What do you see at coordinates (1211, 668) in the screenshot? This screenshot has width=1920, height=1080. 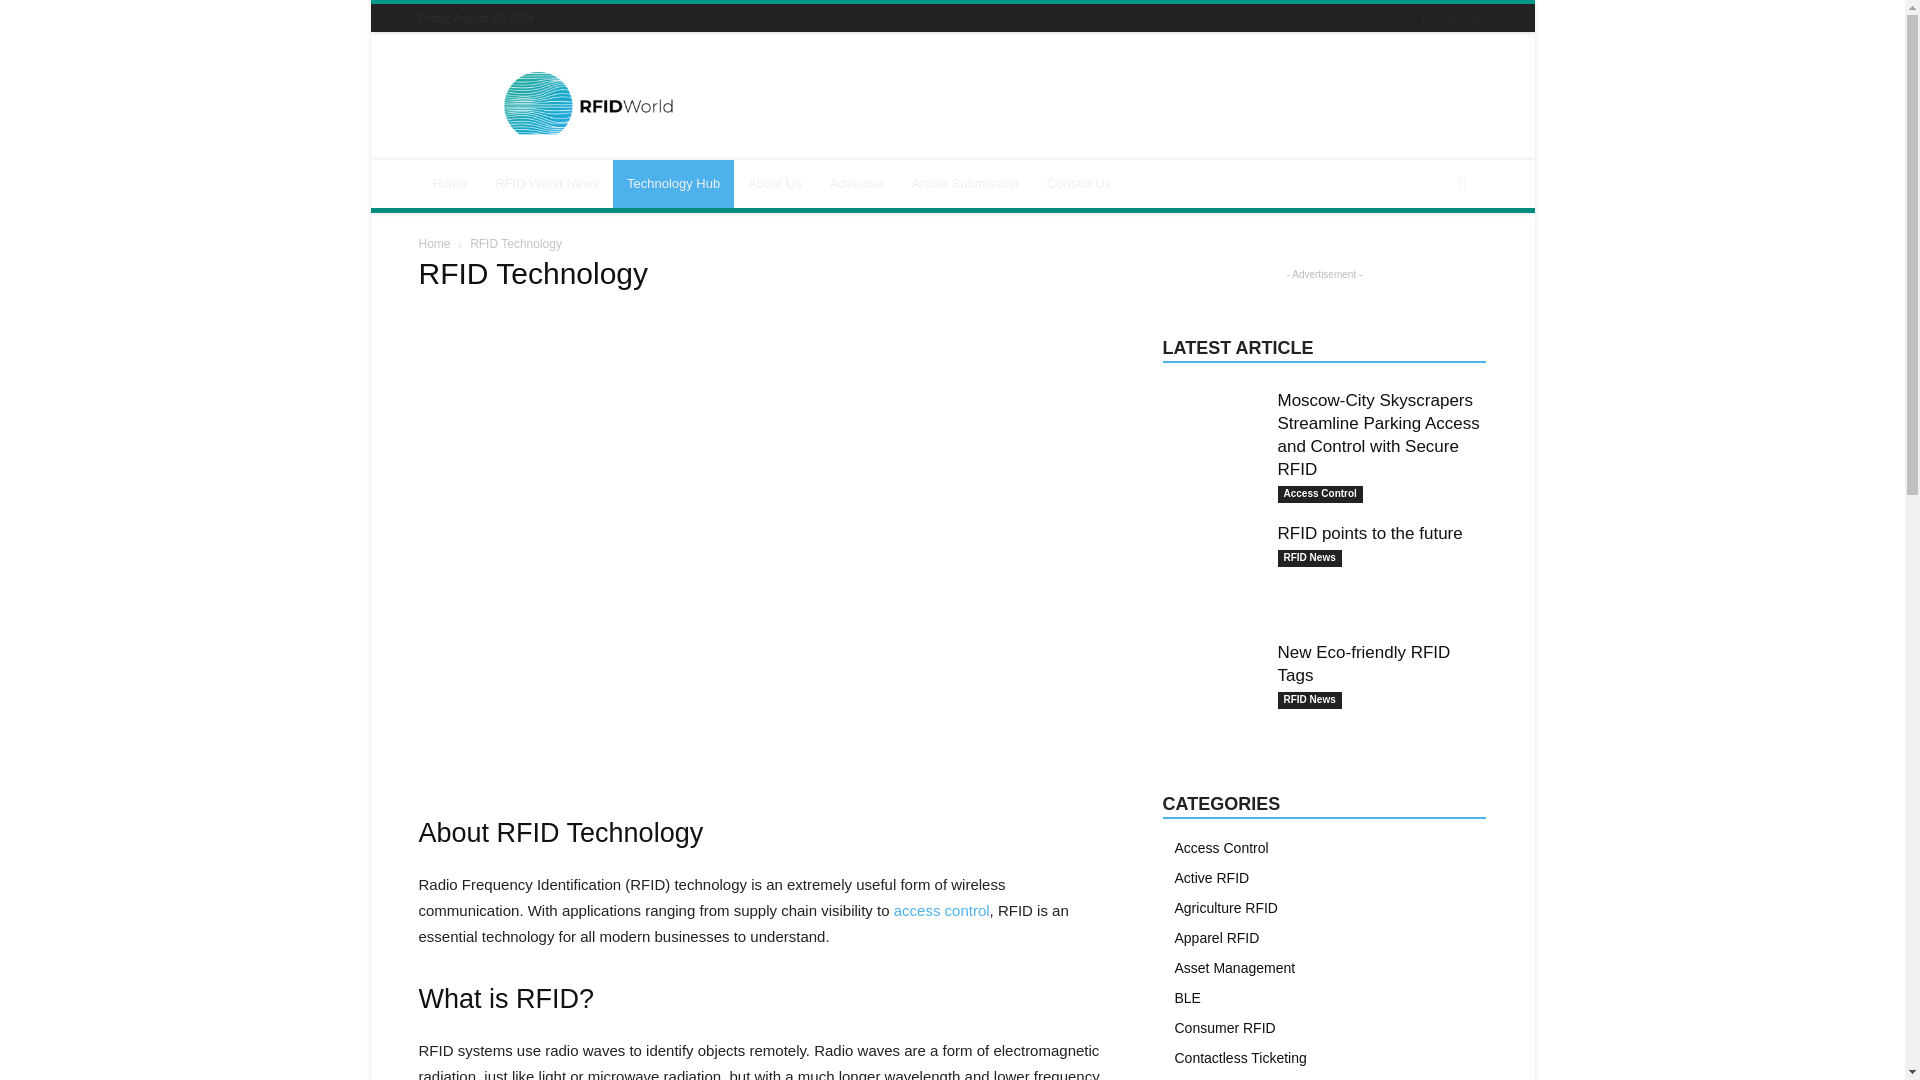 I see `New Eco-friendly RFID Tags` at bounding box center [1211, 668].